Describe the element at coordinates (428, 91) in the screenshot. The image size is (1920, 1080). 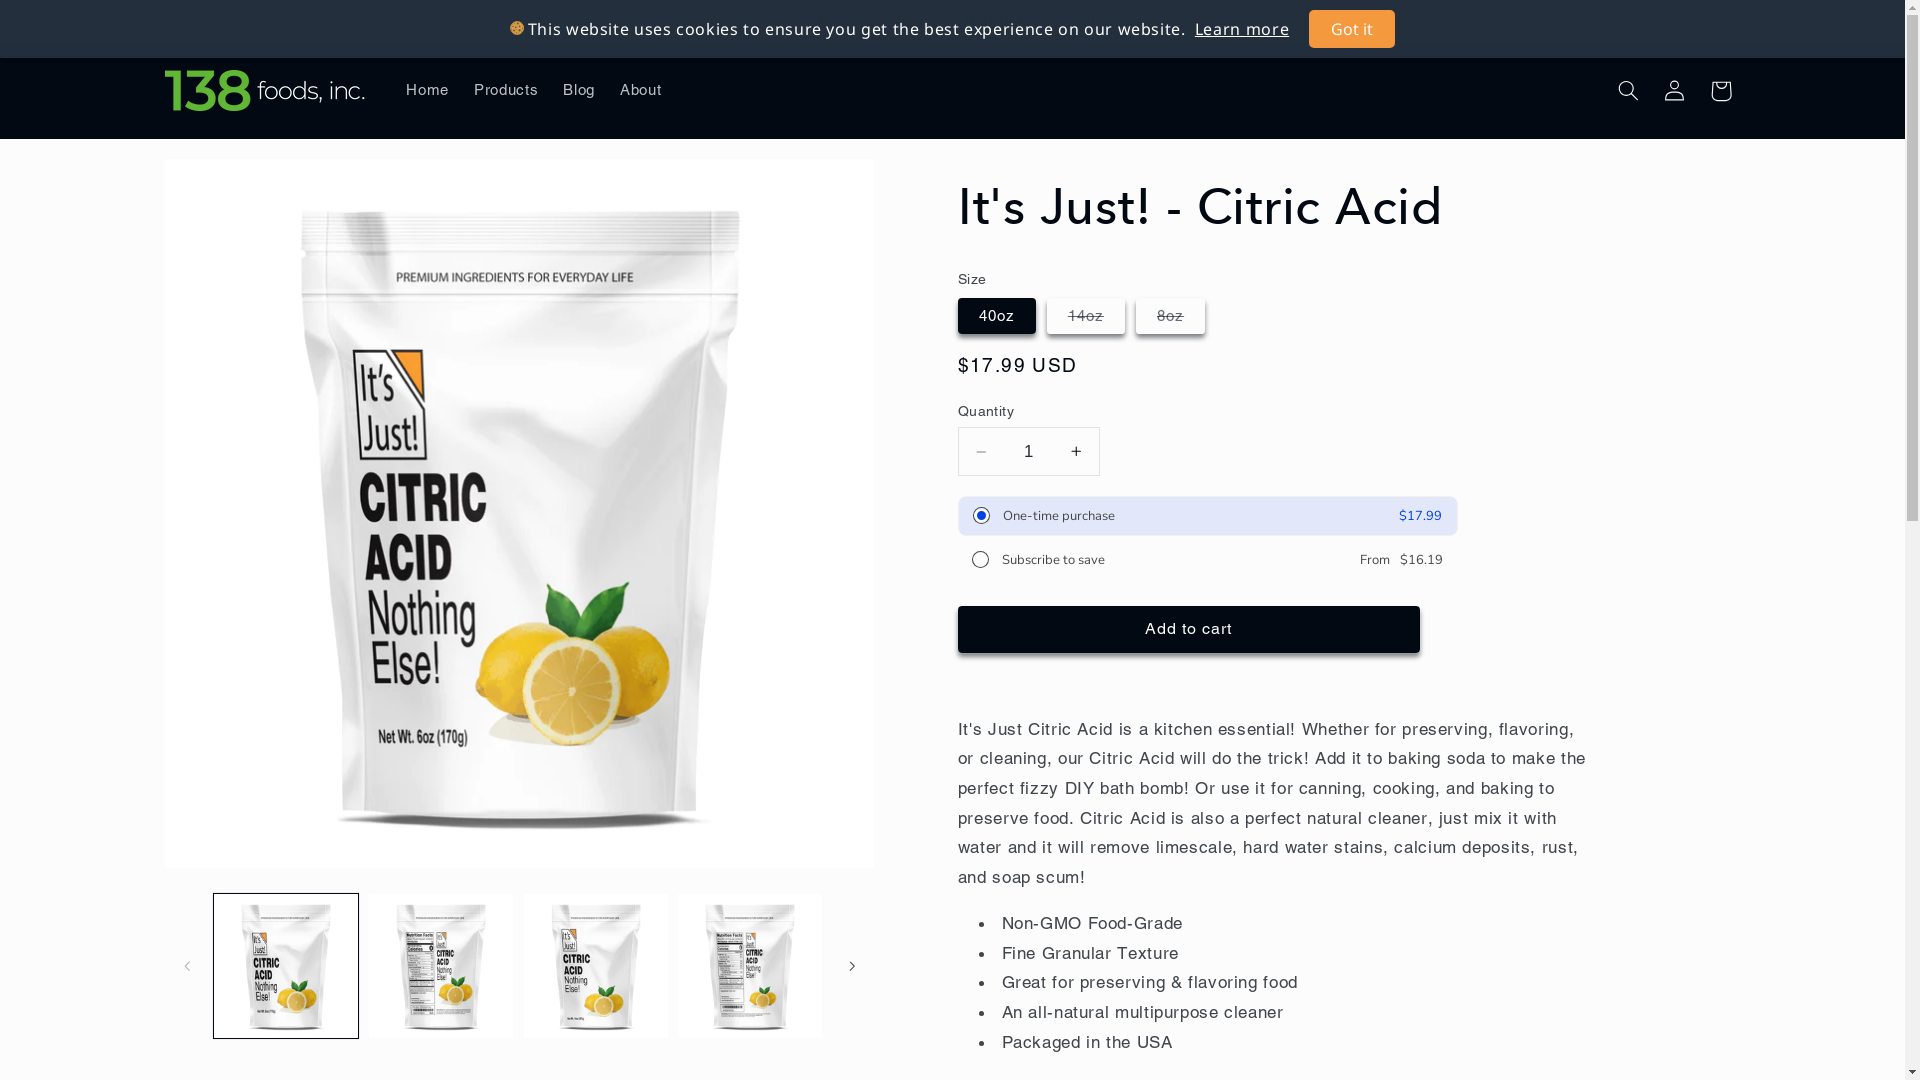
I see `Home` at that location.